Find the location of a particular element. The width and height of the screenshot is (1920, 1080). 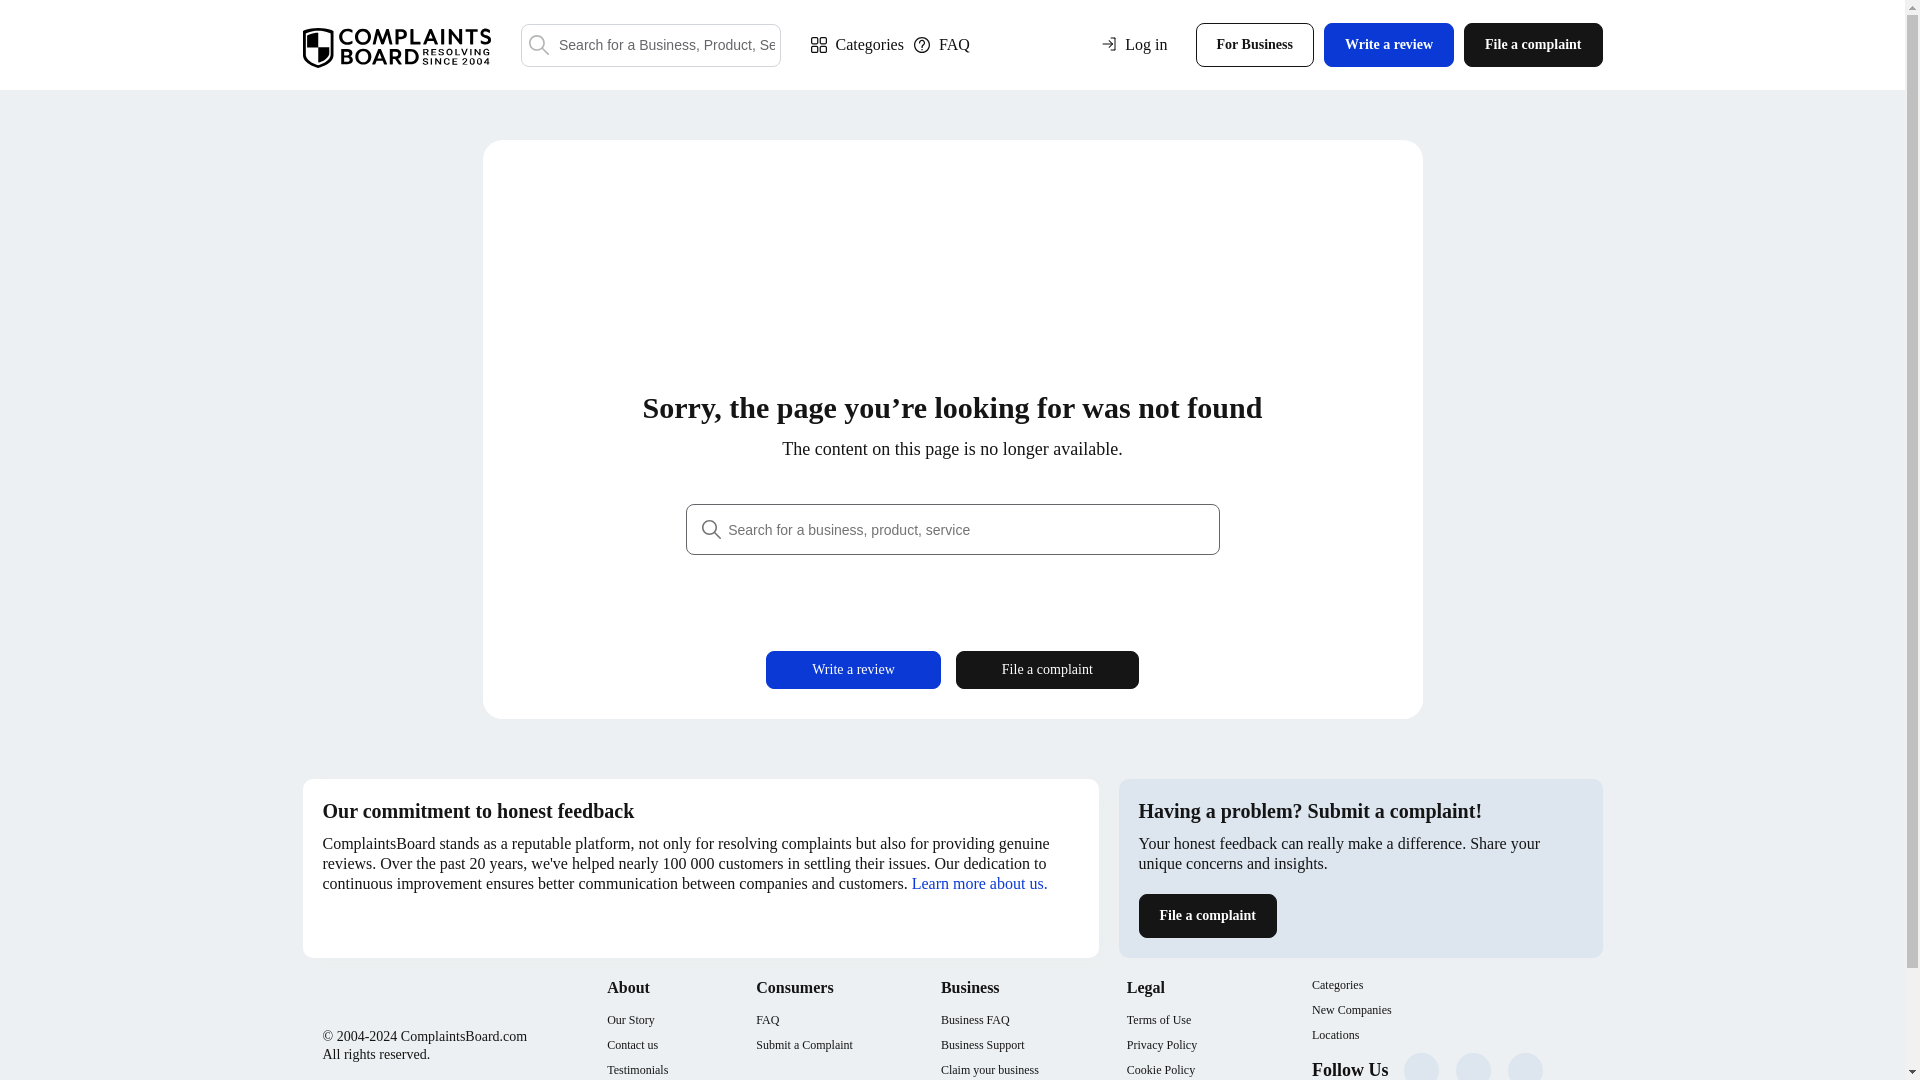

Locations is located at coordinates (1335, 1036).